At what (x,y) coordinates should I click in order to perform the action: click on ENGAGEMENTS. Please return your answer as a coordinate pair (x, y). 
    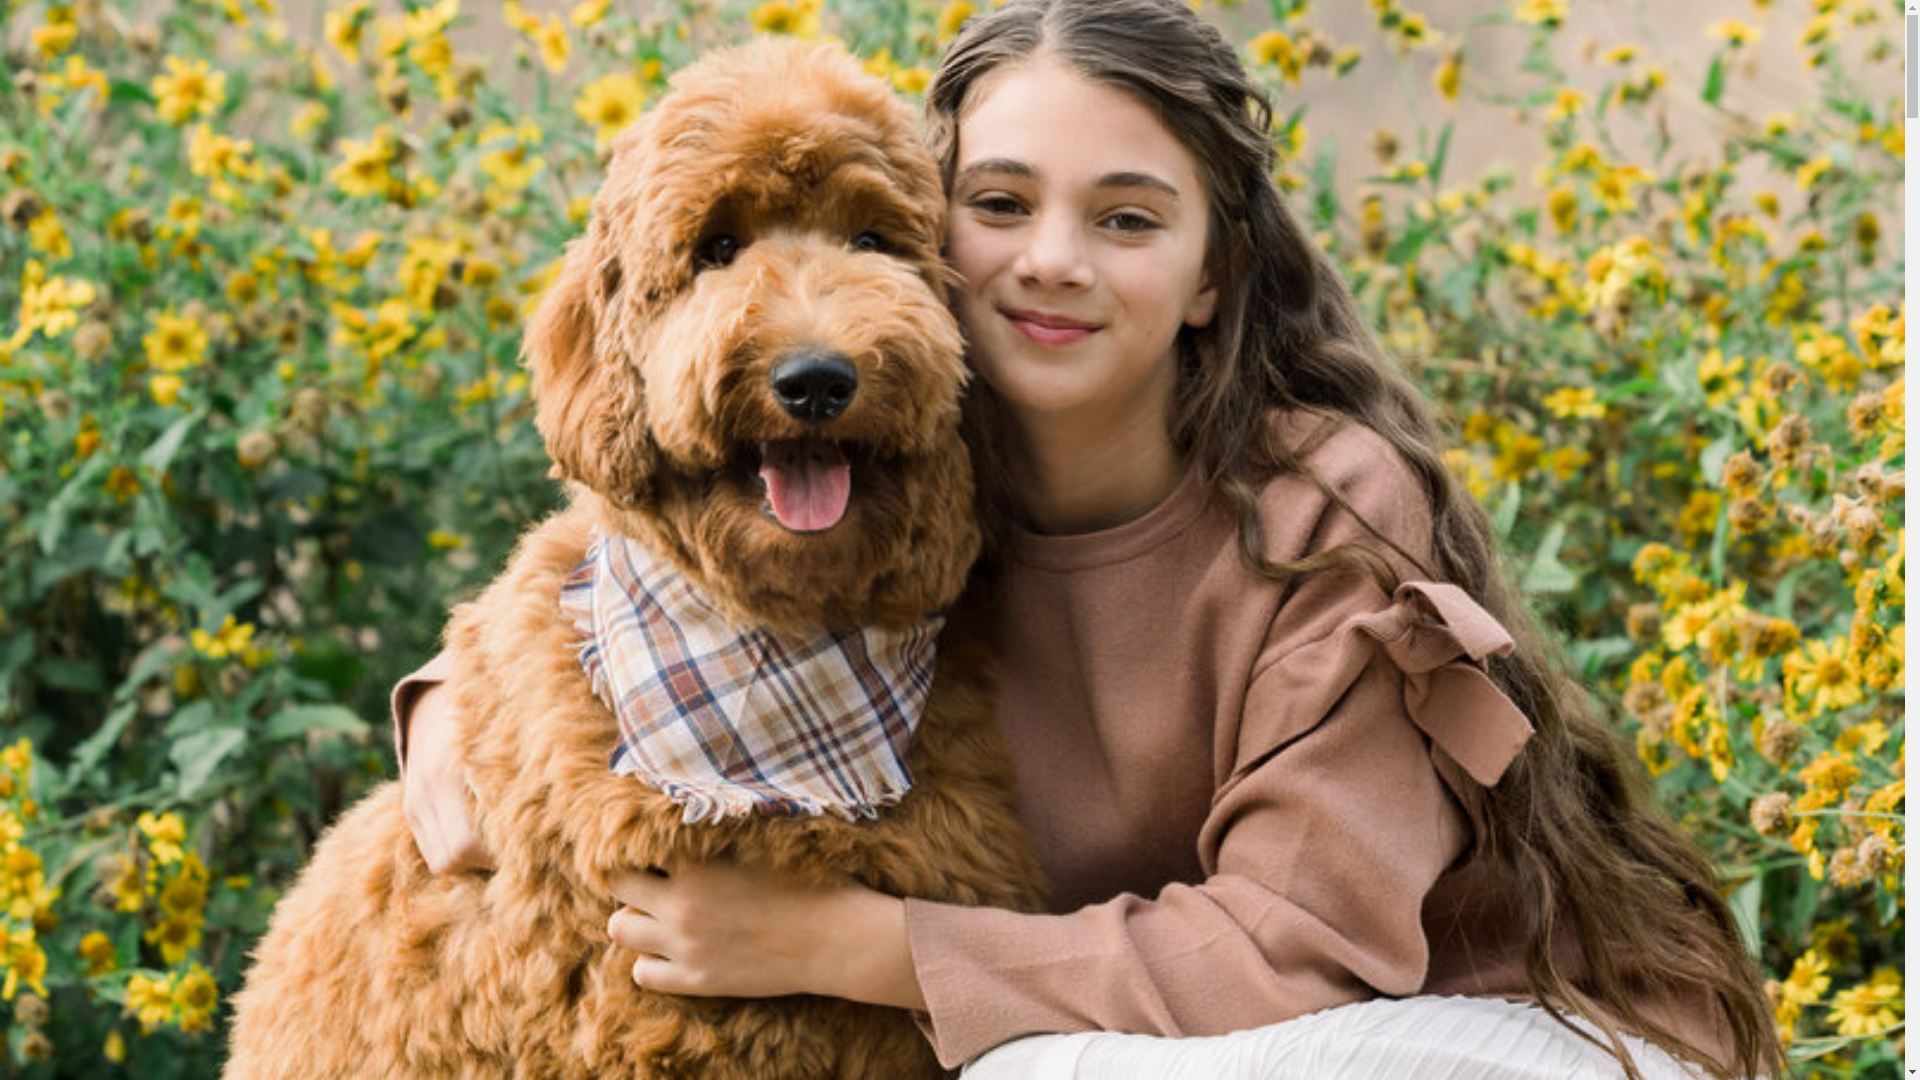
    Looking at the image, I should click on (607, 659).